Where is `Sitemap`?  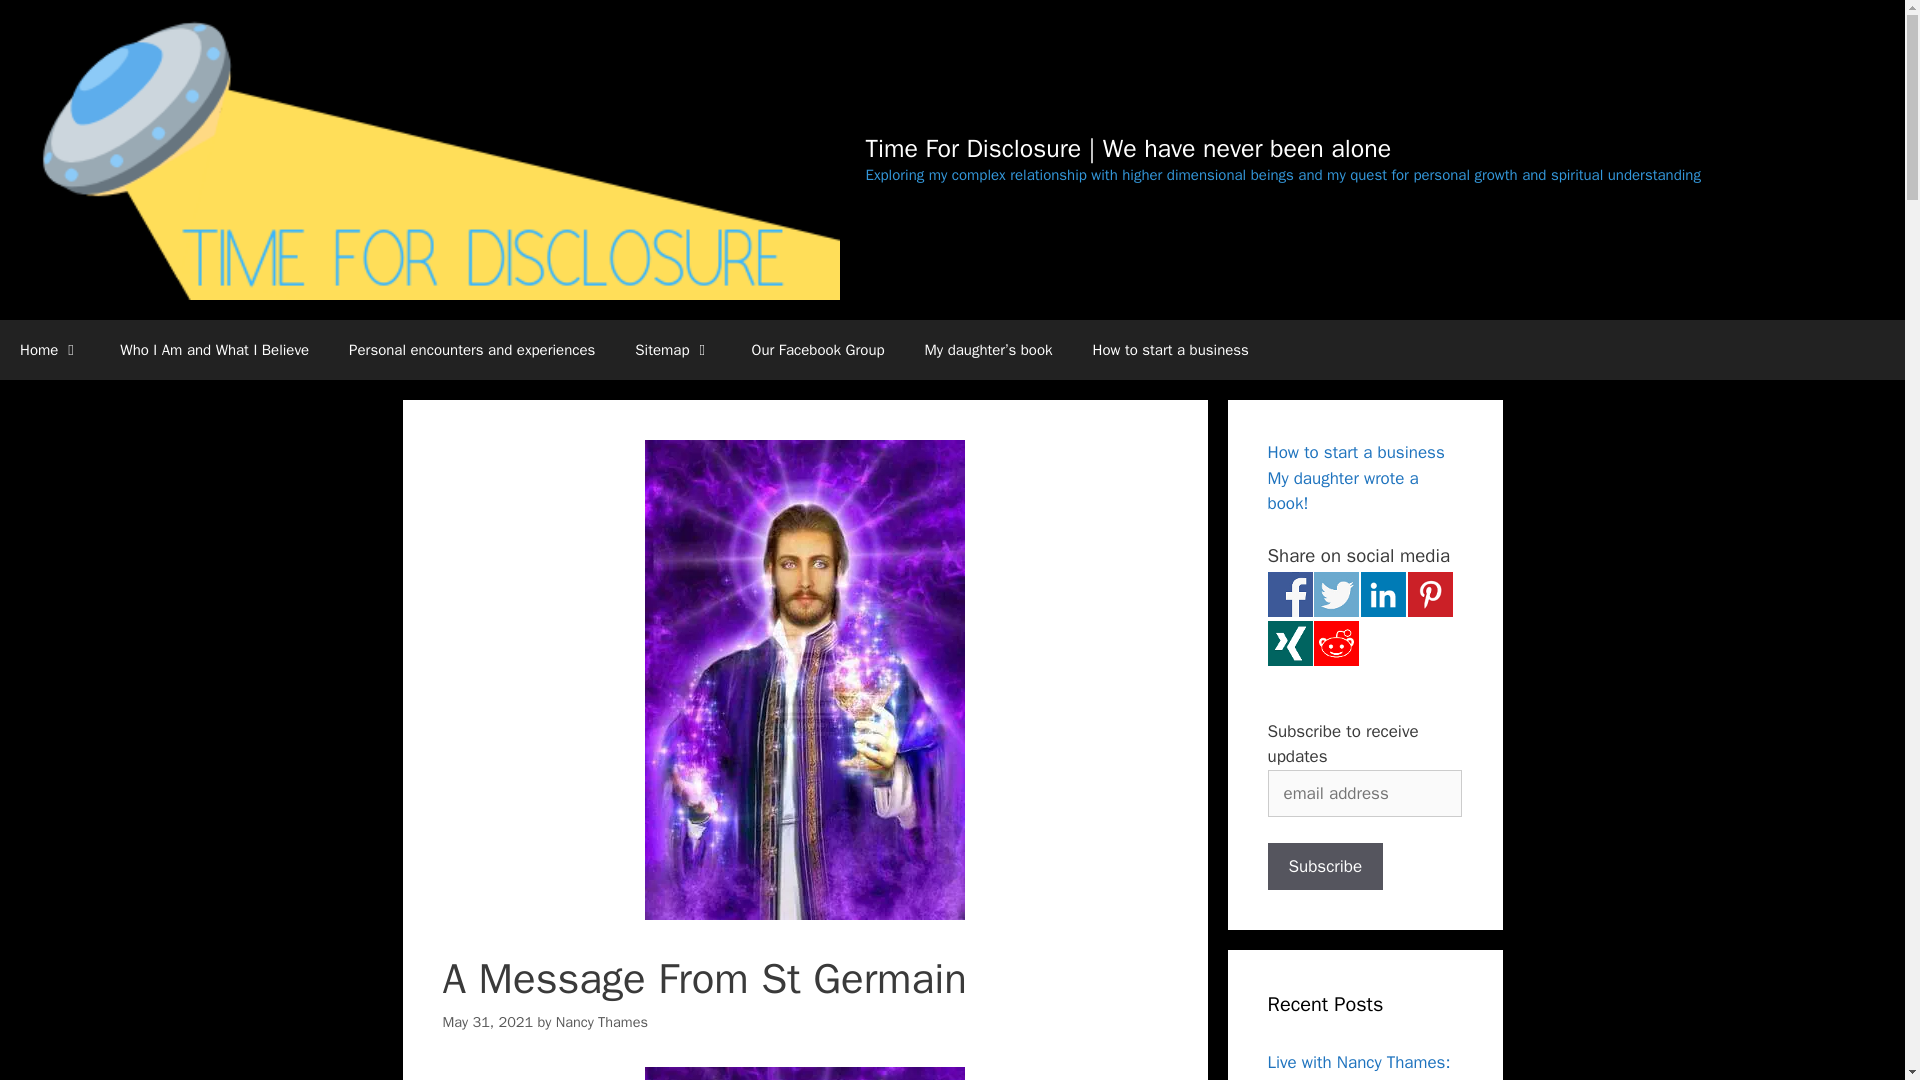 Sitemap is located at coordinates (672, 350).